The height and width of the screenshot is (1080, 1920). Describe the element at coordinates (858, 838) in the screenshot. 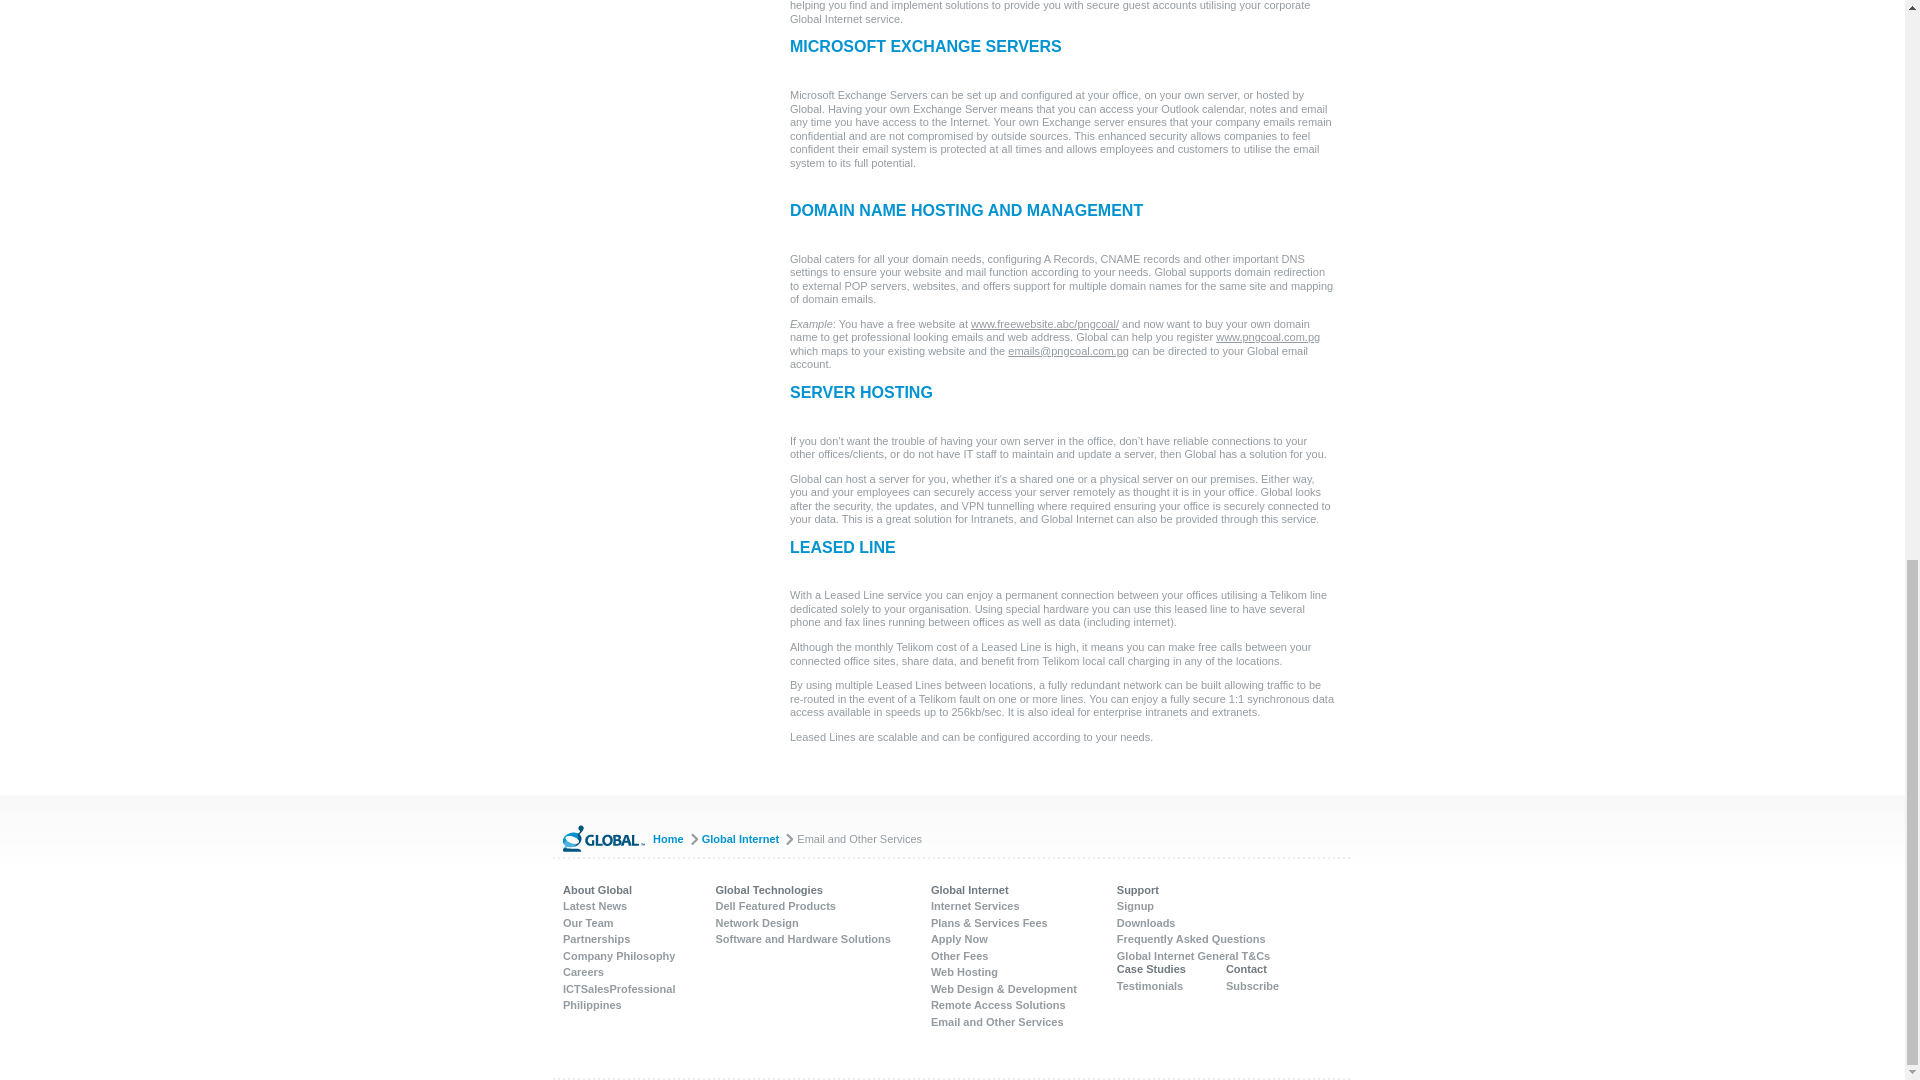

I see `Email and Other Services` at that location.